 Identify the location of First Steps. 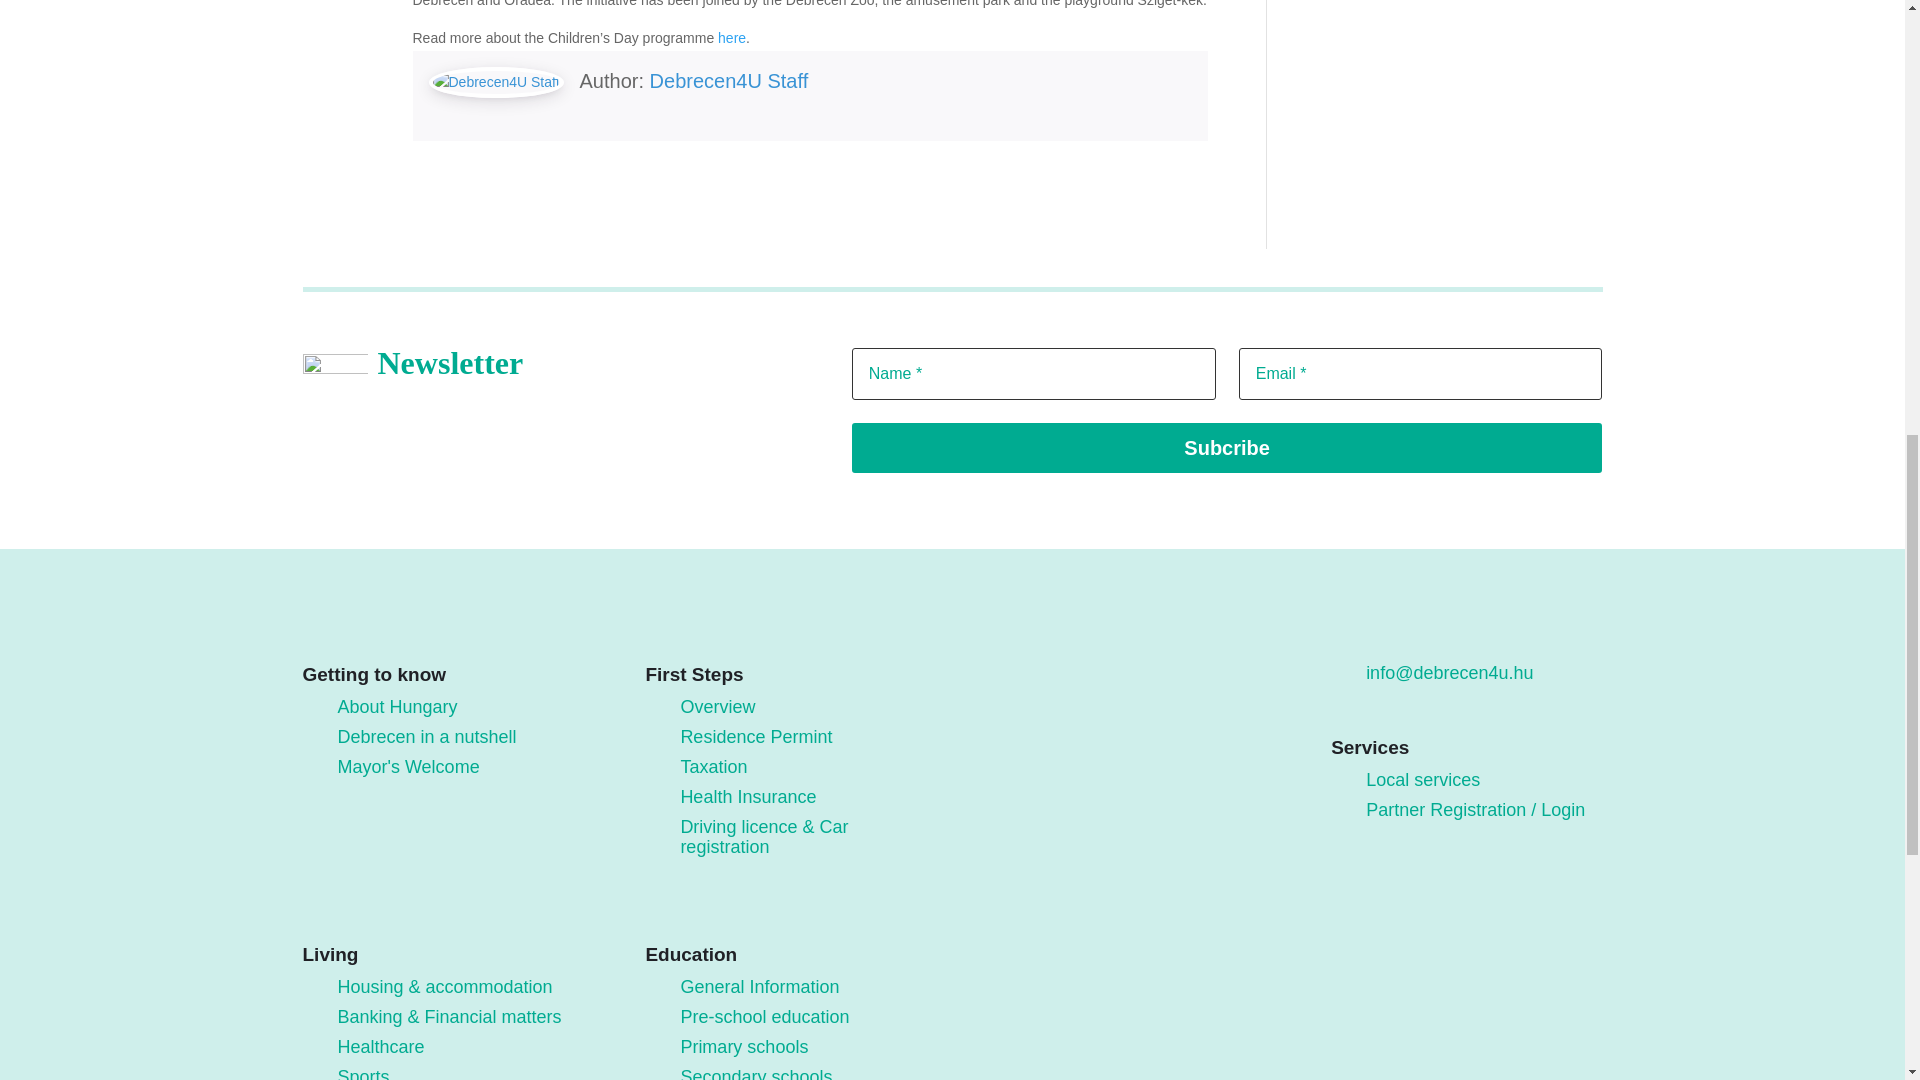
(560, 382).